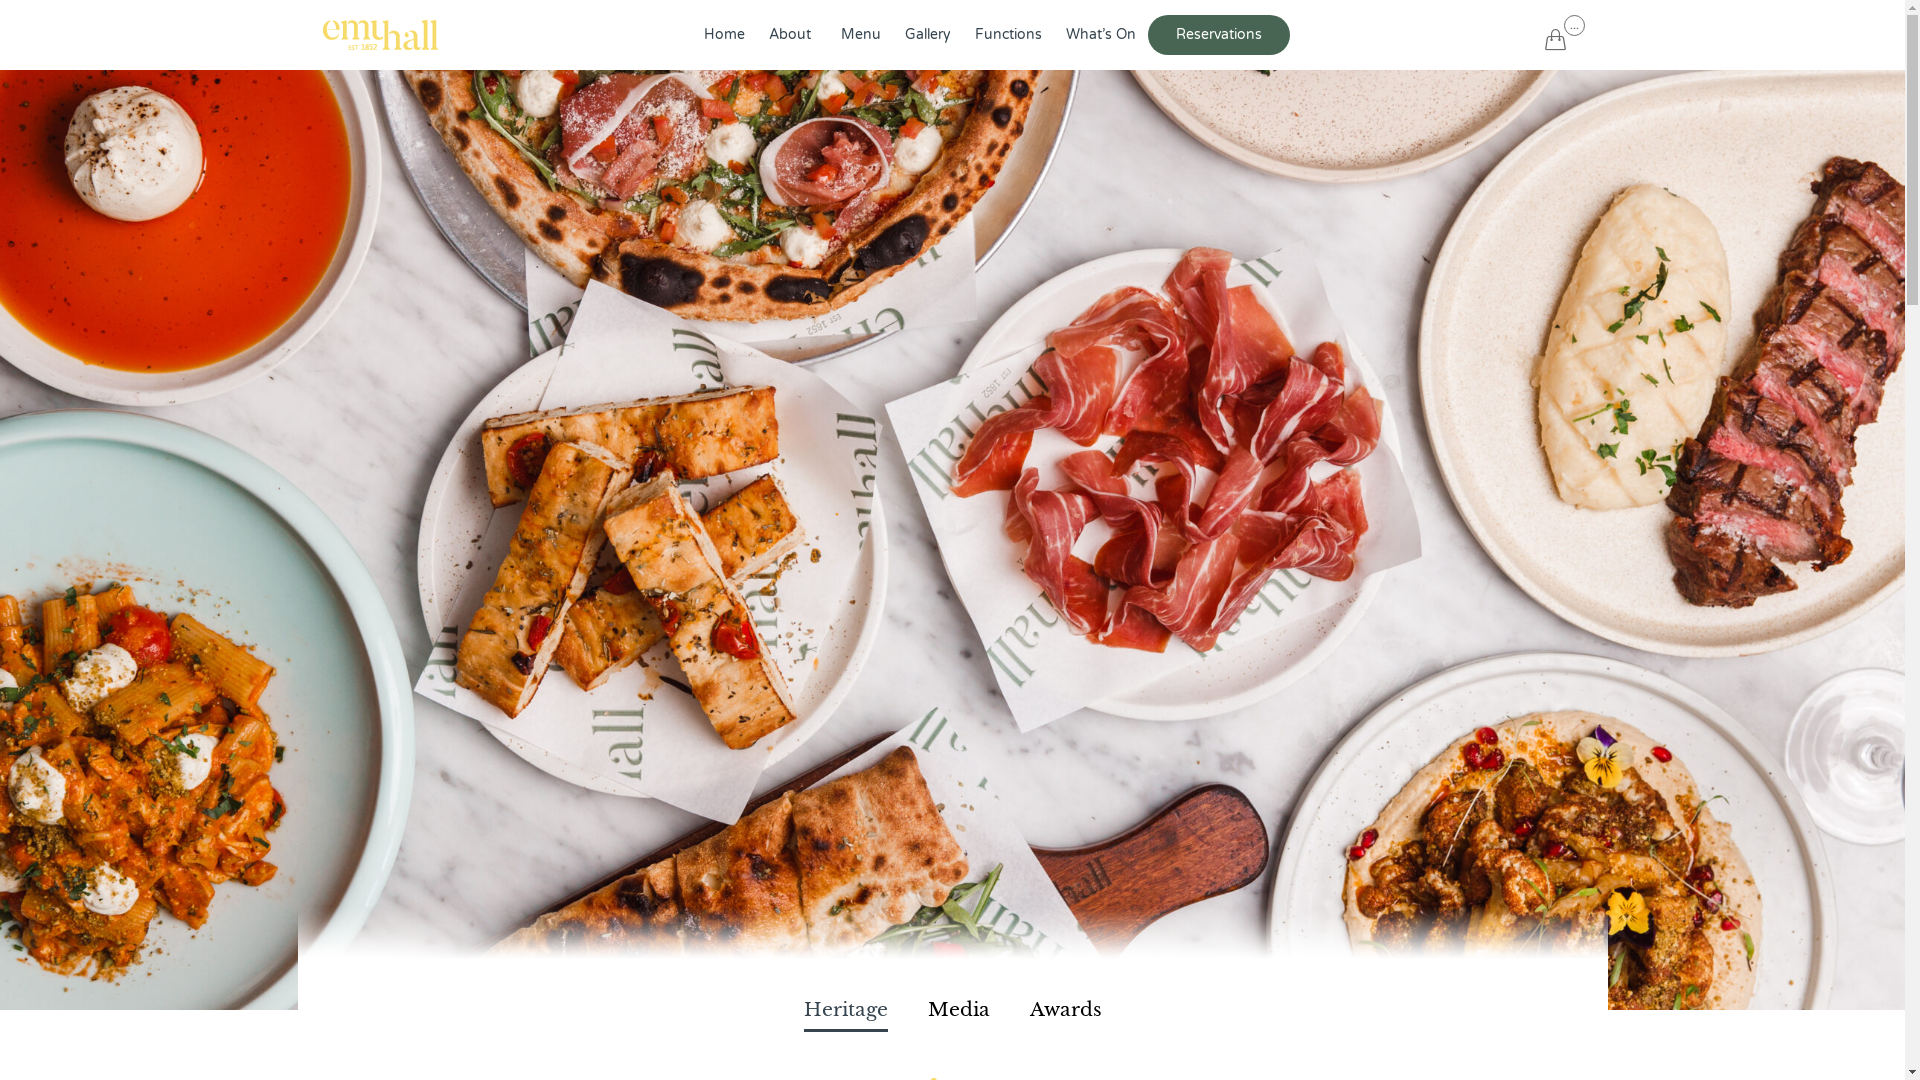 Image resolution: width=1920 pixels, height=1080 pixels. What do you see at coordinates (1219, 35) in the screenshot?
I see `Reservations` at bounding box center [1219, 35].